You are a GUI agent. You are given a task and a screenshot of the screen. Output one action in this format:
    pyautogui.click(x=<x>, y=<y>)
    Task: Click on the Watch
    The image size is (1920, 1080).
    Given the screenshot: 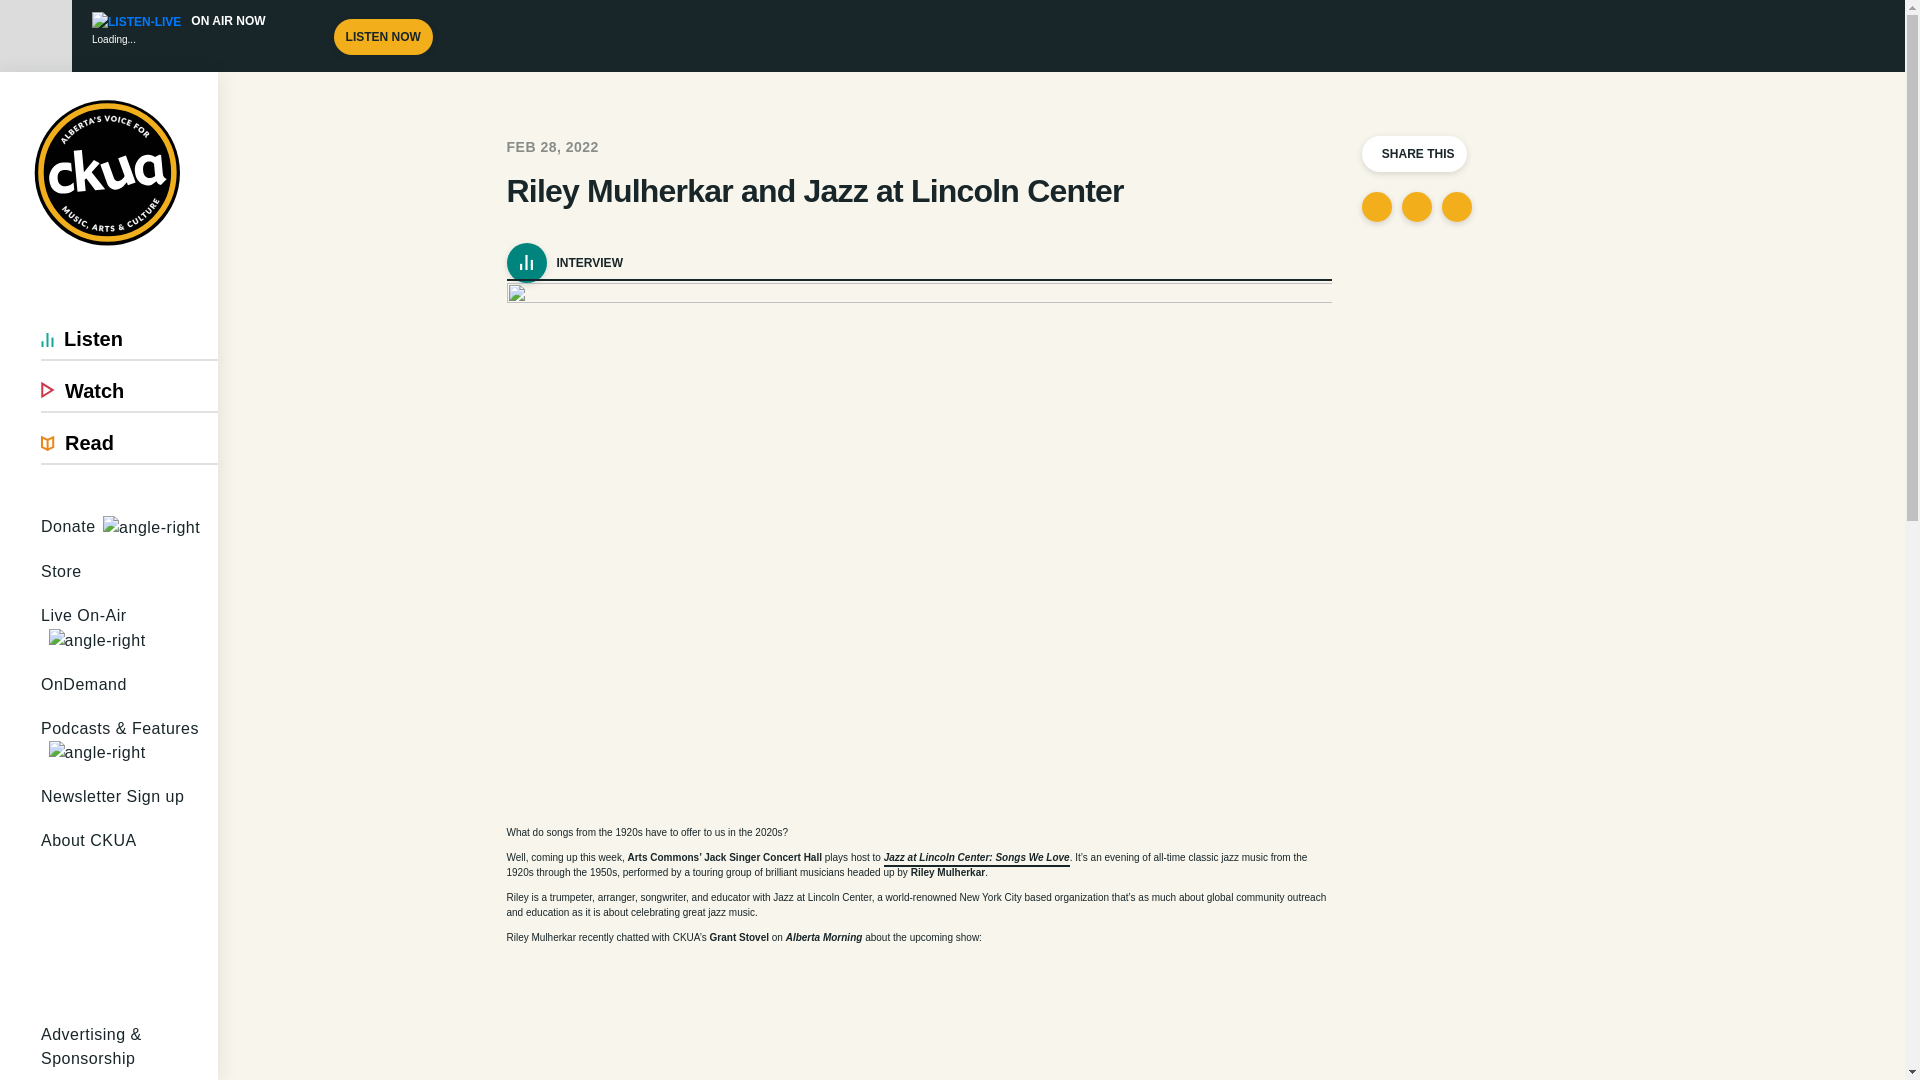 What is the action you would take?
    pyautogui.click(x=129, y=391)
    